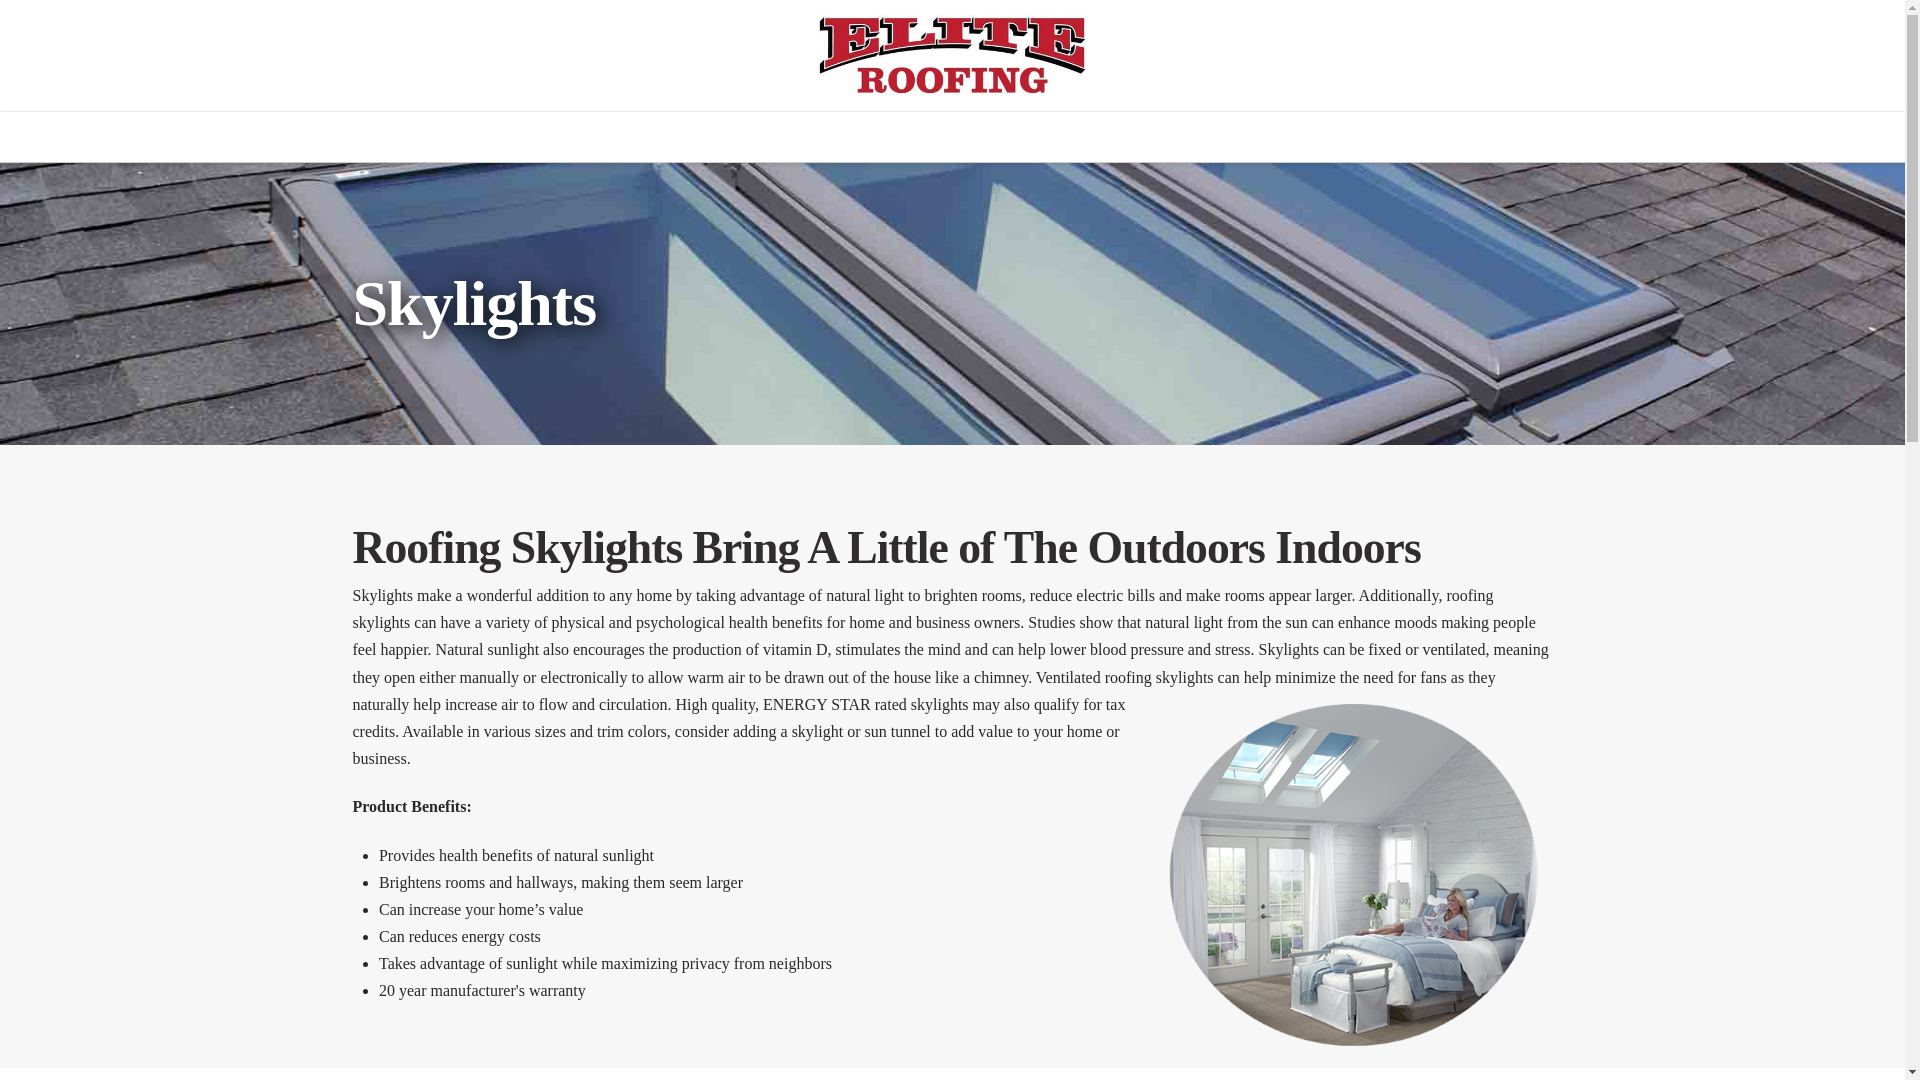 Image resolution: width=1920 pixels, height=1080 pixels. Describe the element at coordinates (1270, 137) in the screenshot. I see `Contact Us` at that location.